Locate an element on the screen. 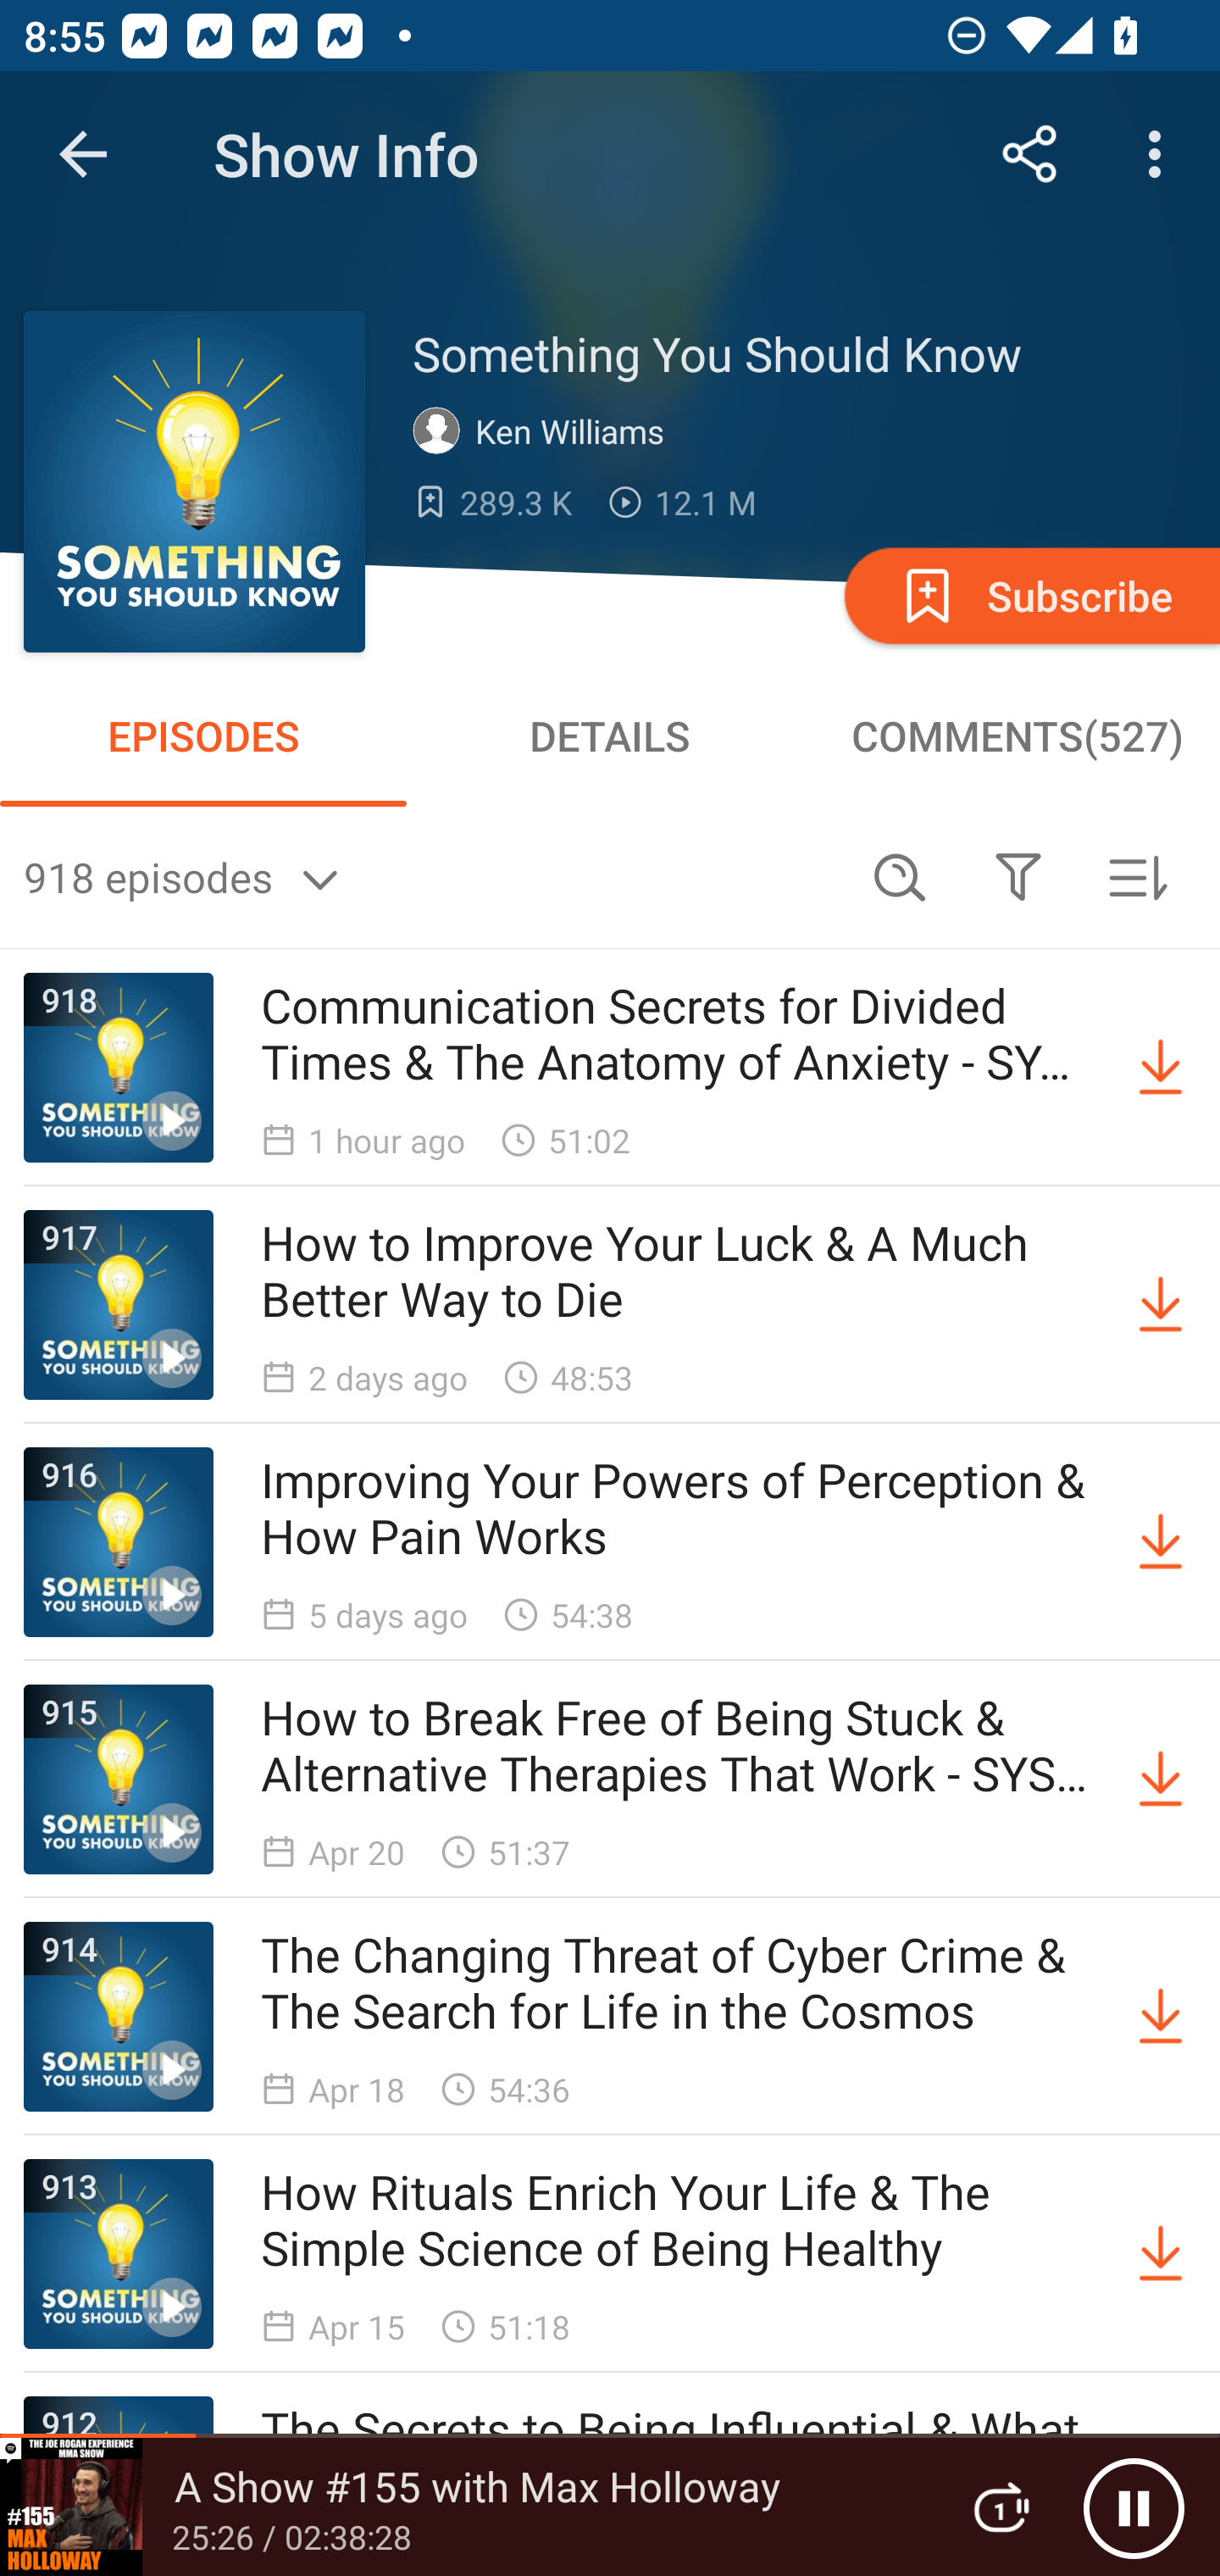  Download is located at coordinates (1161, 2254).